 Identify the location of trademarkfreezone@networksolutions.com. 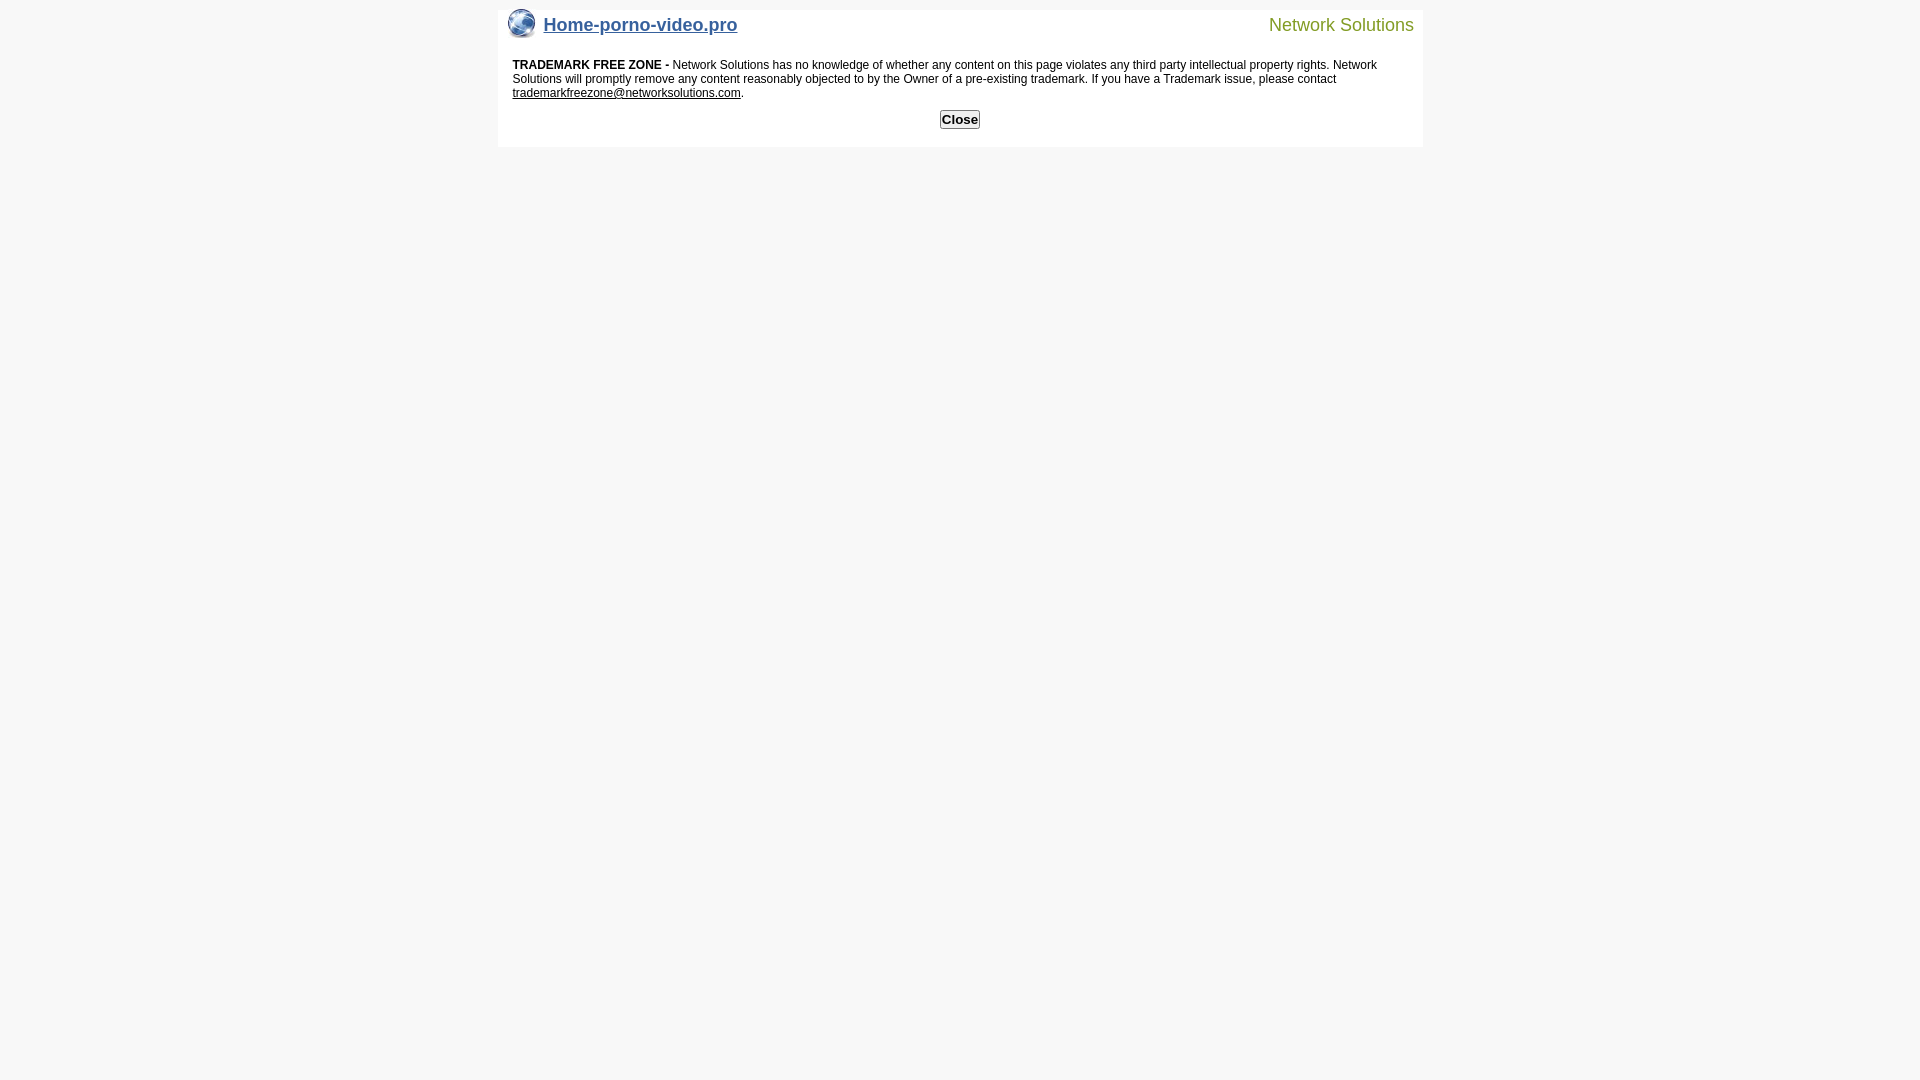
(626, 93).